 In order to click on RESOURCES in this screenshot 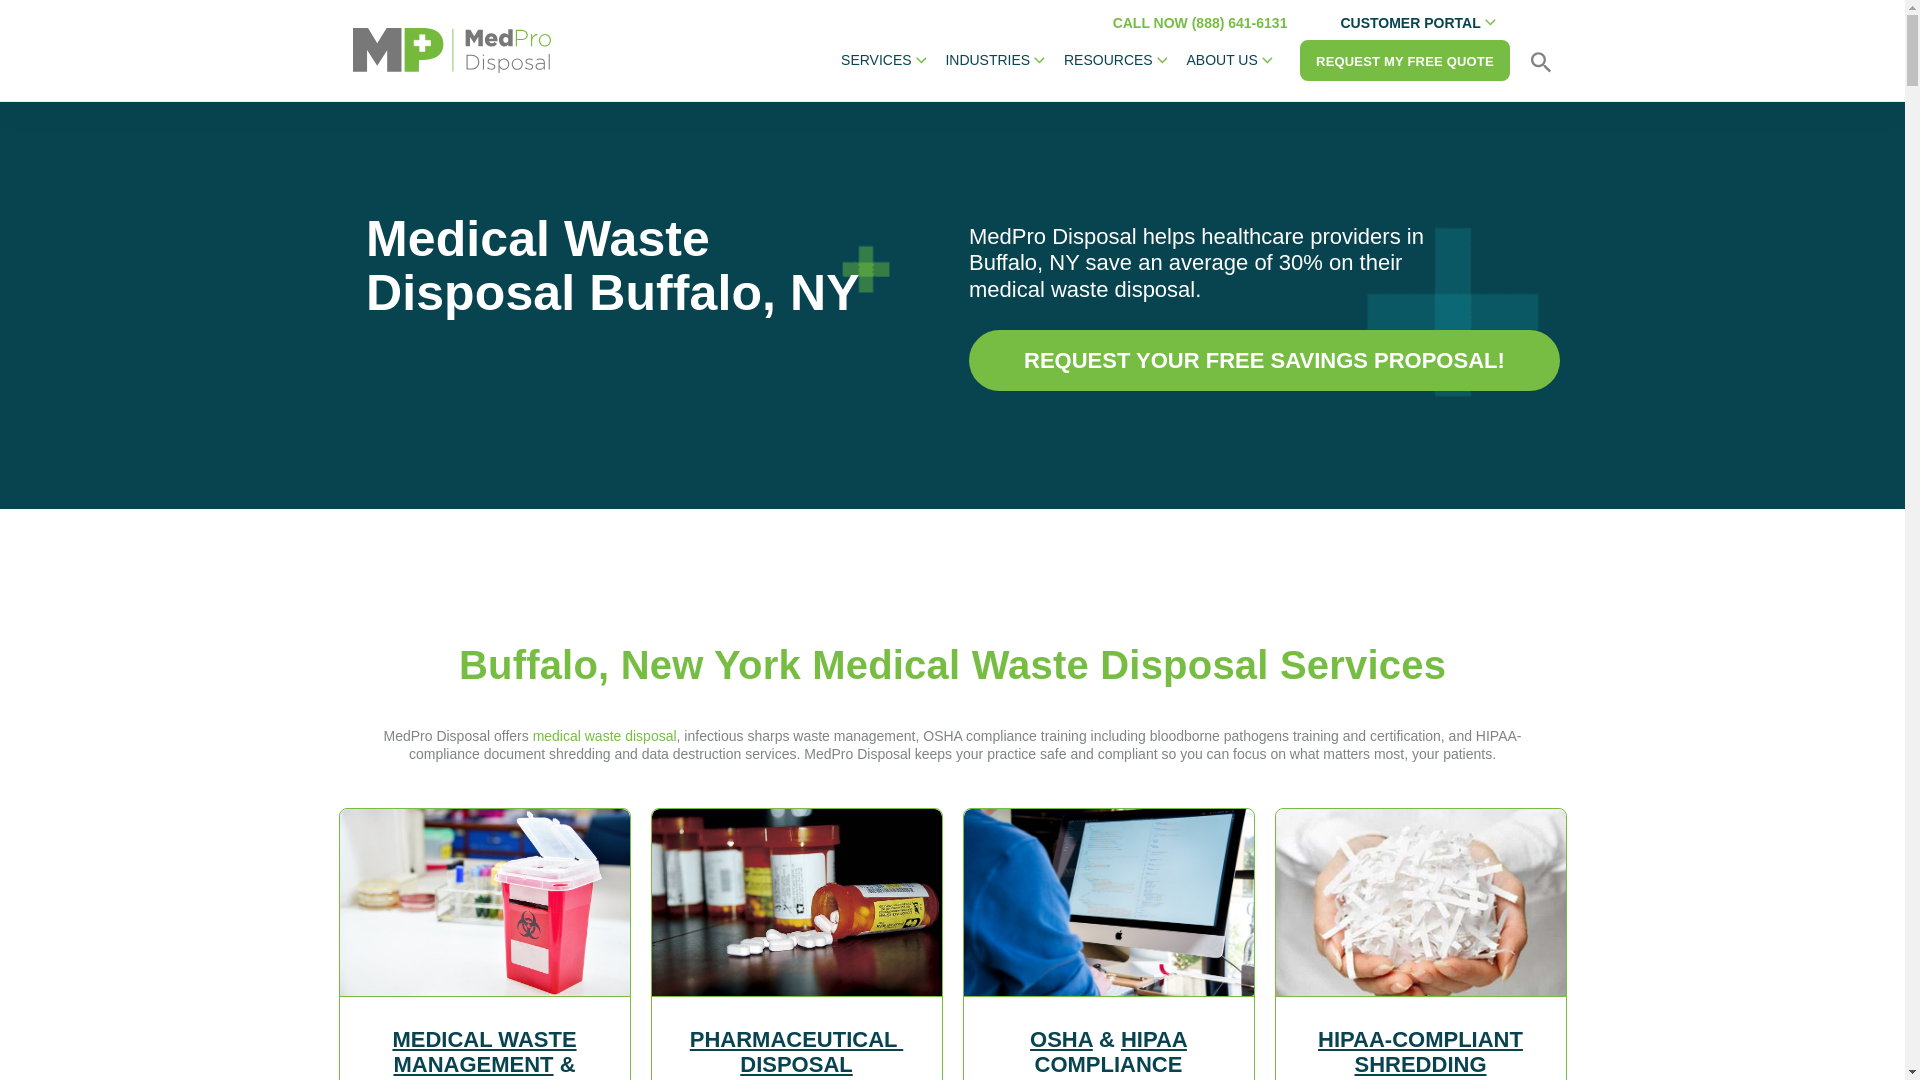, I will do `click(1114, 60)`.